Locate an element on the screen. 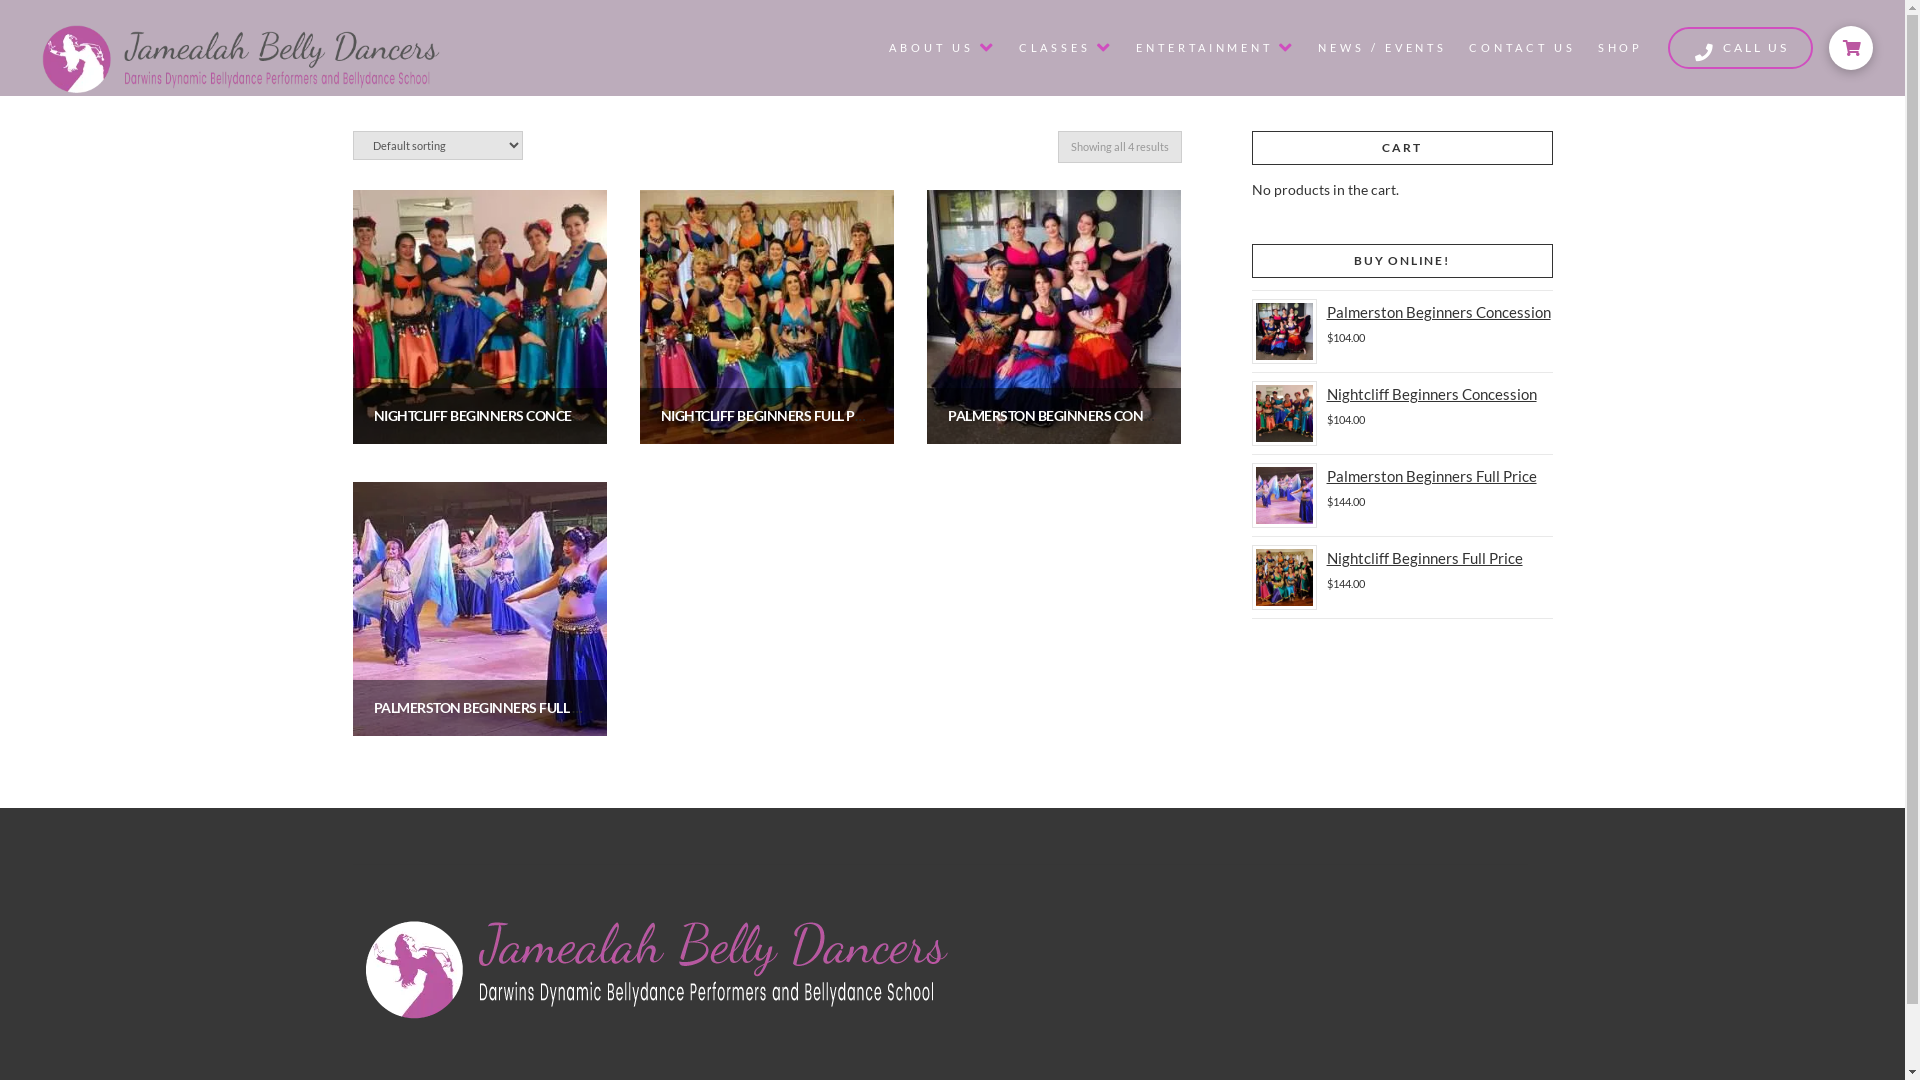  CALL US is located at coordinates (1740, 48).